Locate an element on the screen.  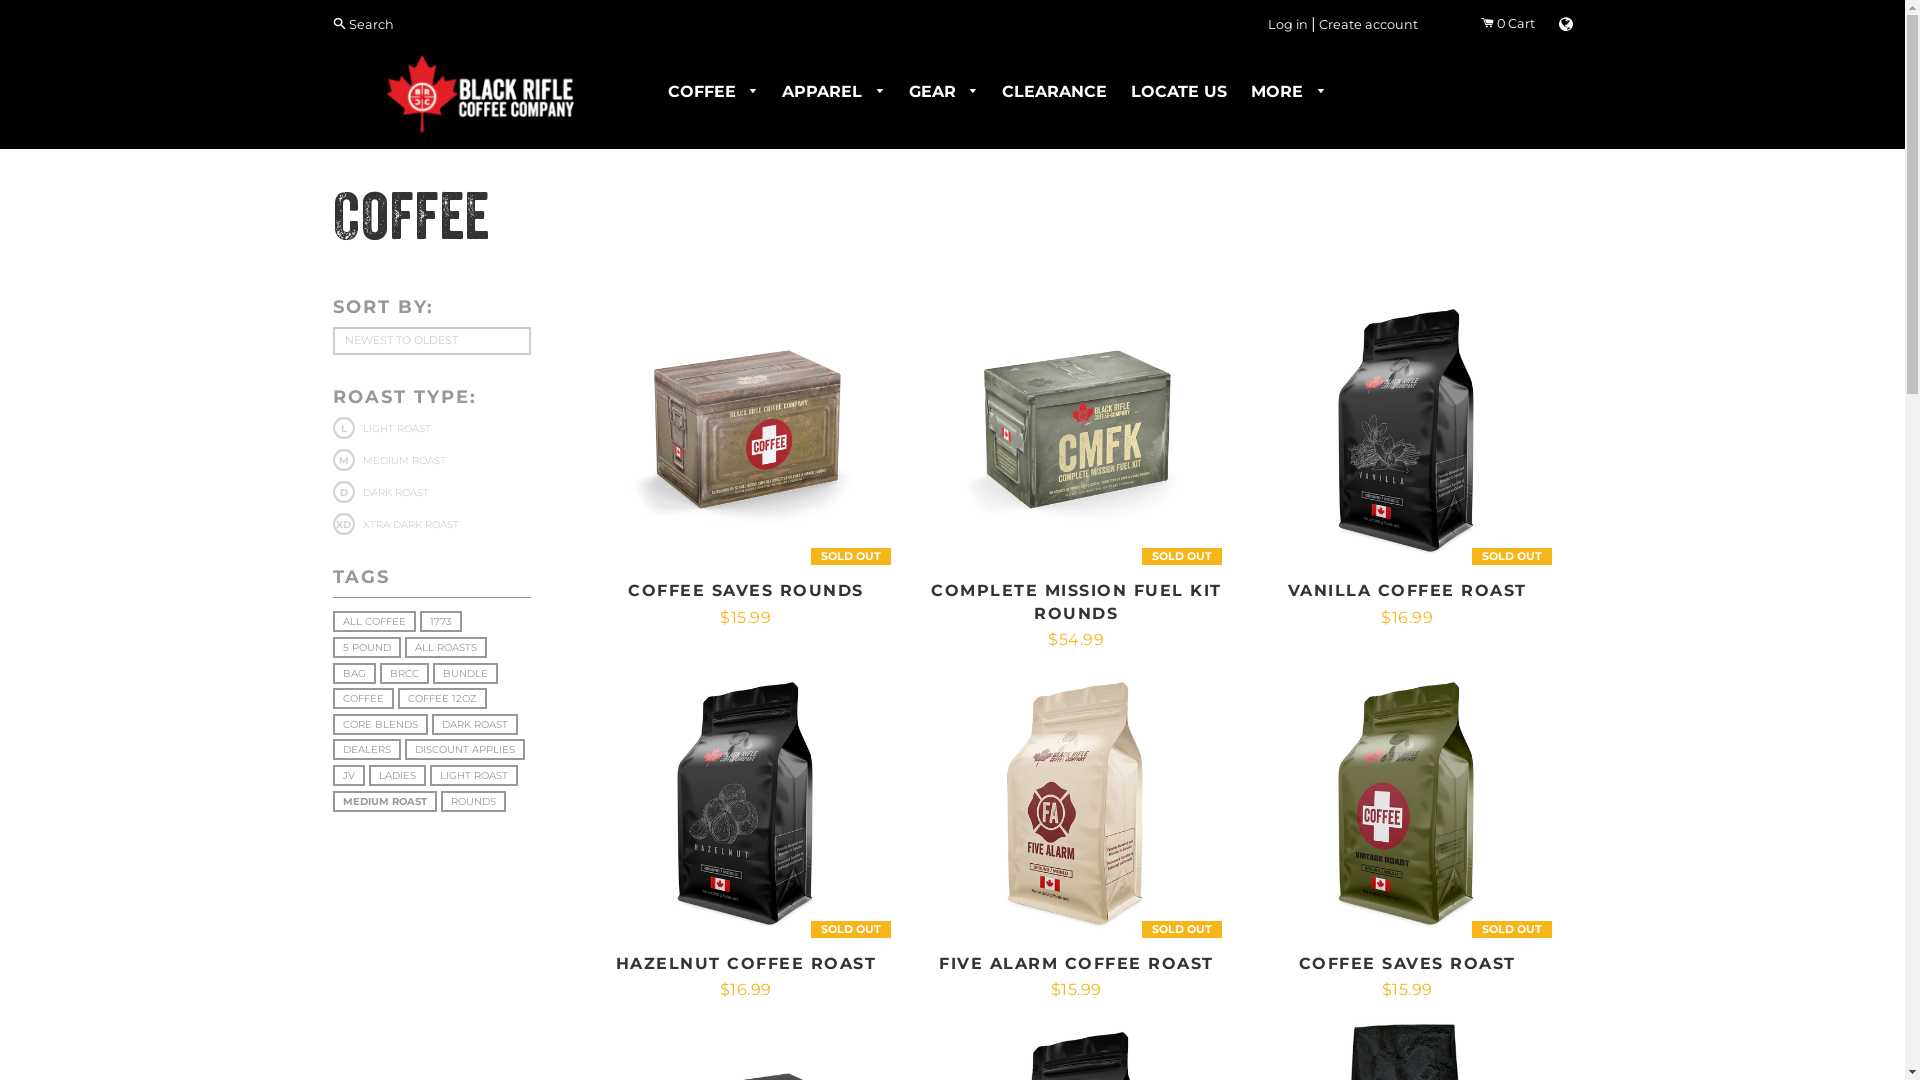
DEALERS is located at coordinates (366, 750).